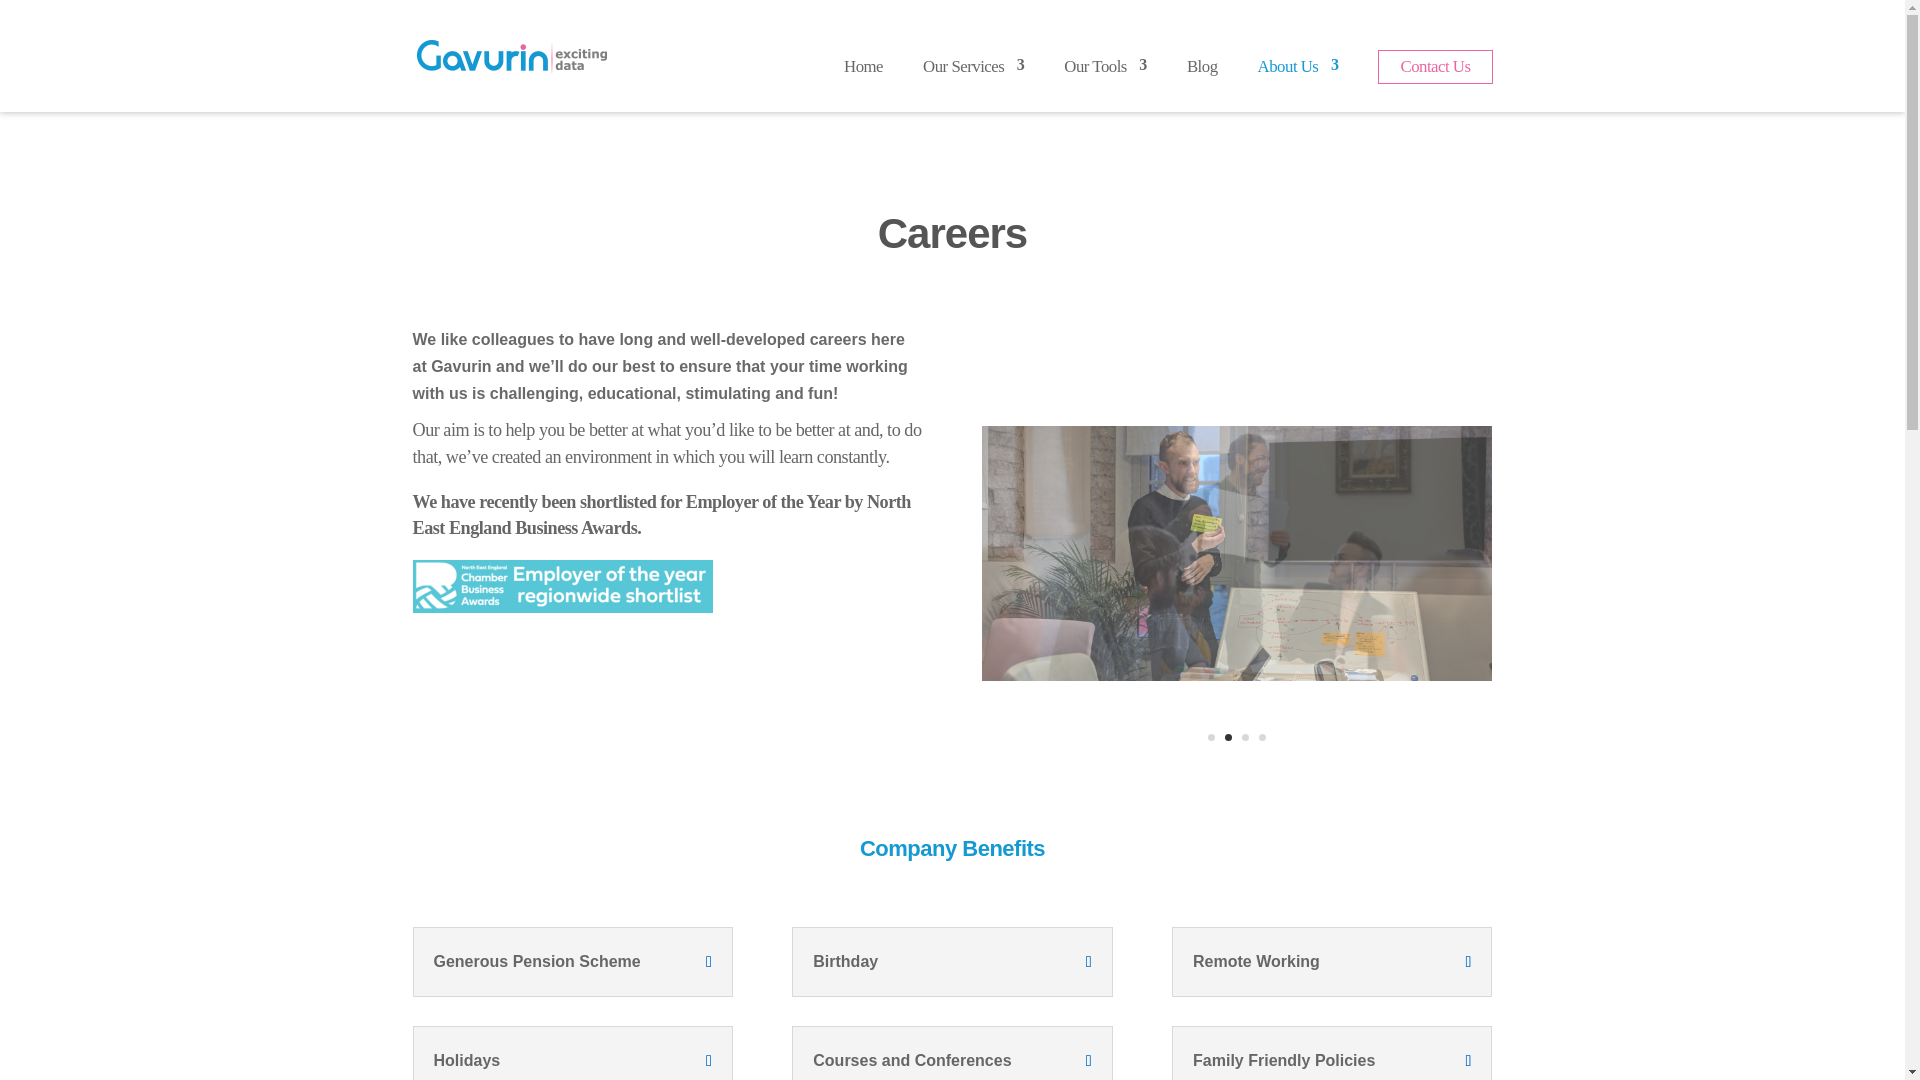 The width and height of the screenshot is (1920, 1080). What do you see at coordinates (1104, 66) in the screenshot?
I see `Our Tools` at bounding box center [1104, 66].